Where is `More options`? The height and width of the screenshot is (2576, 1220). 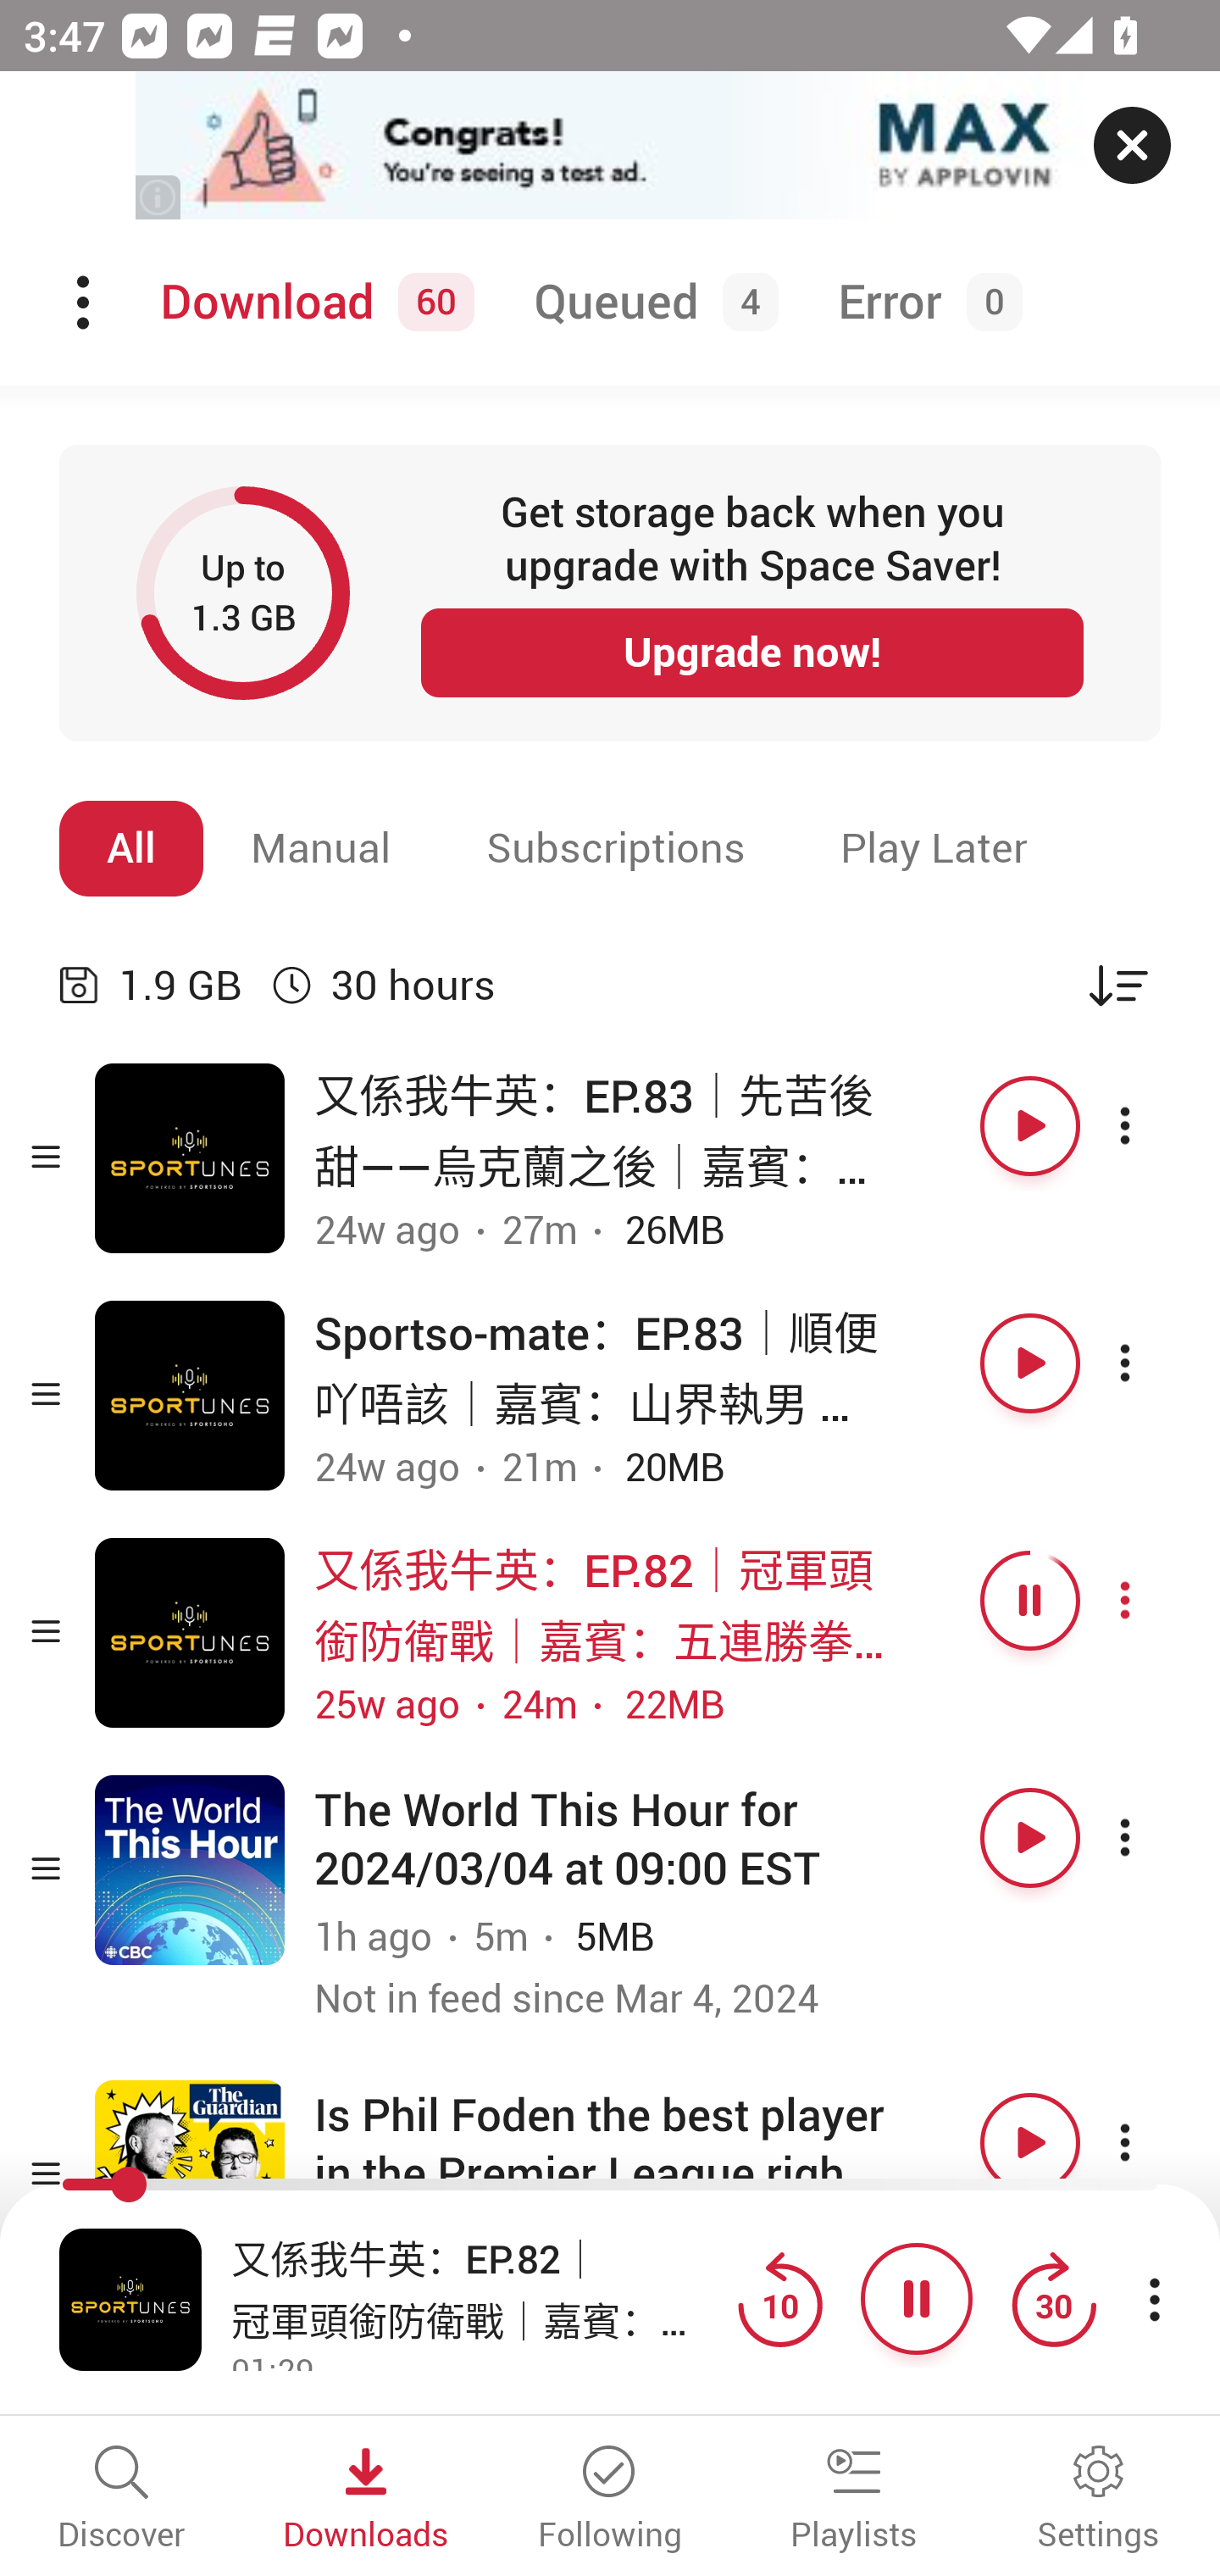
More options is located at coordinates (1154, 1125).